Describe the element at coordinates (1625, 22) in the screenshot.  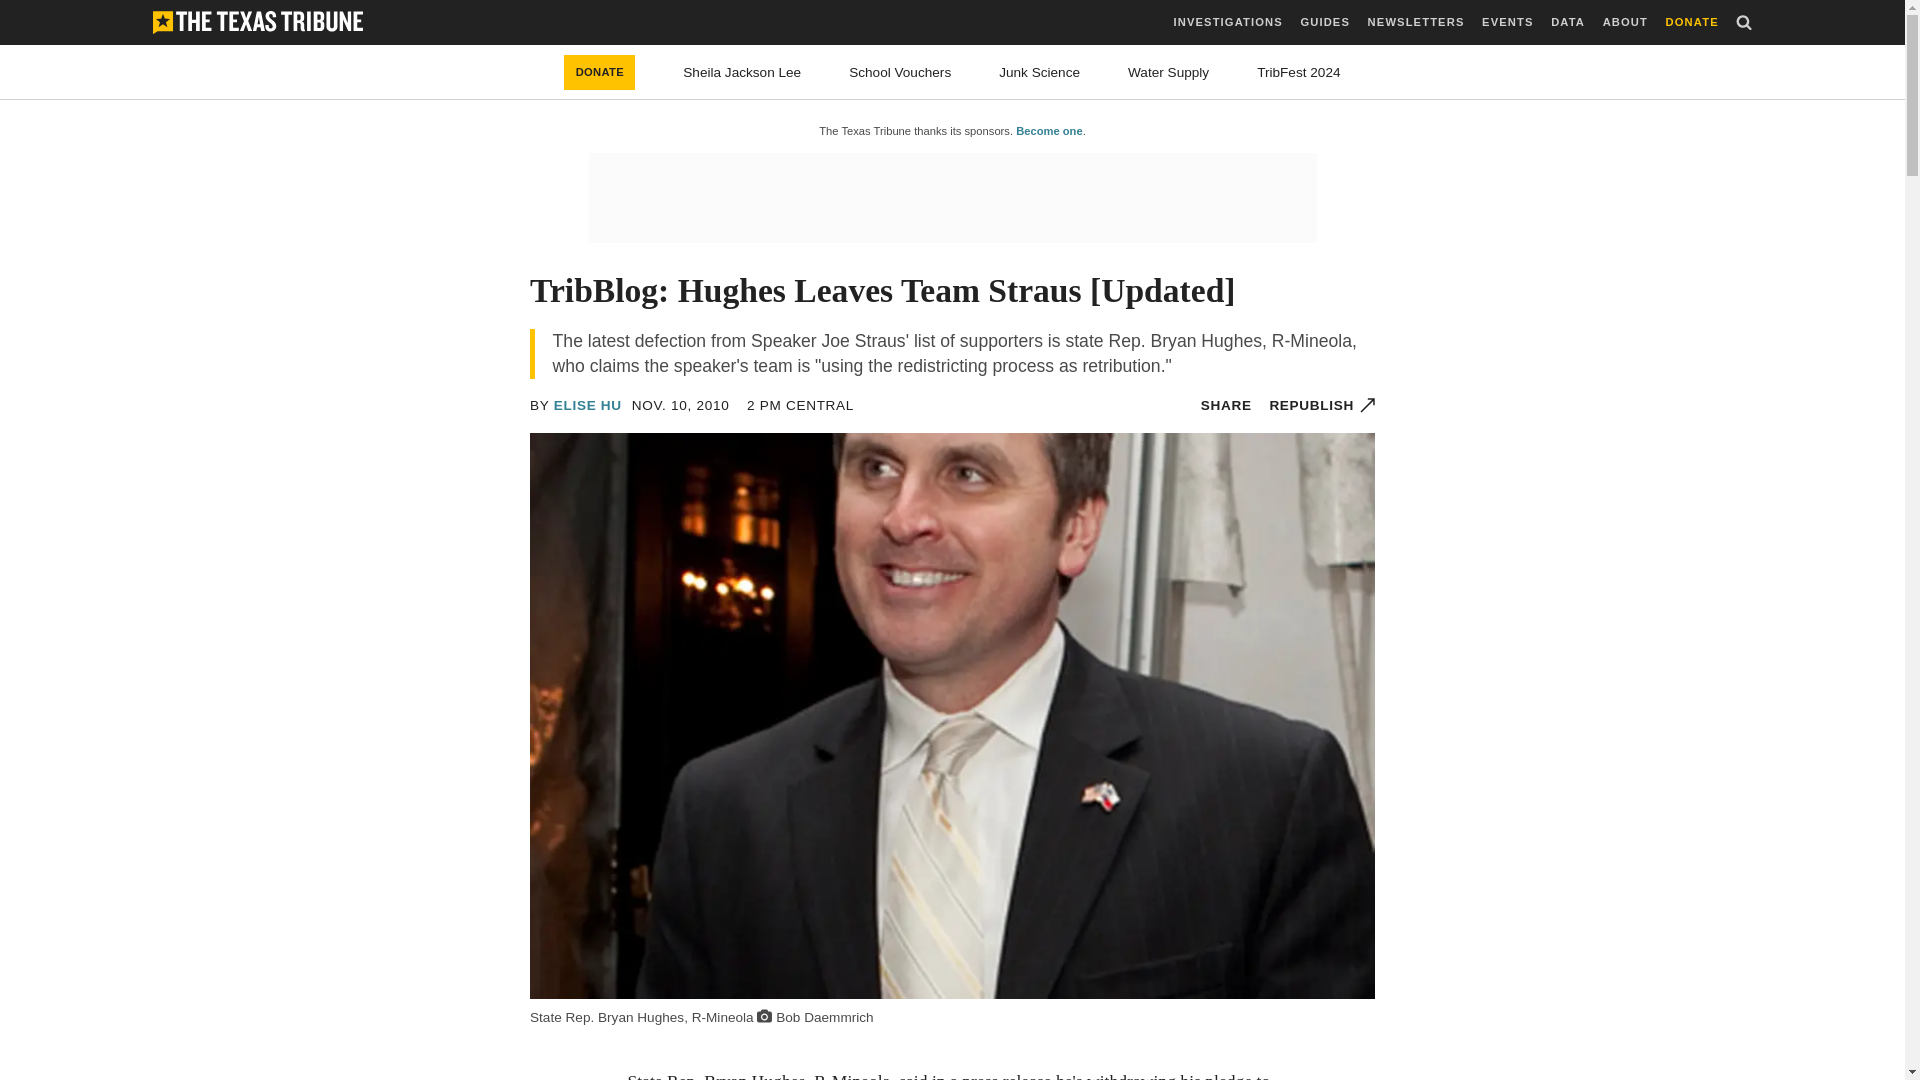
I see `ABOUT` at that location.